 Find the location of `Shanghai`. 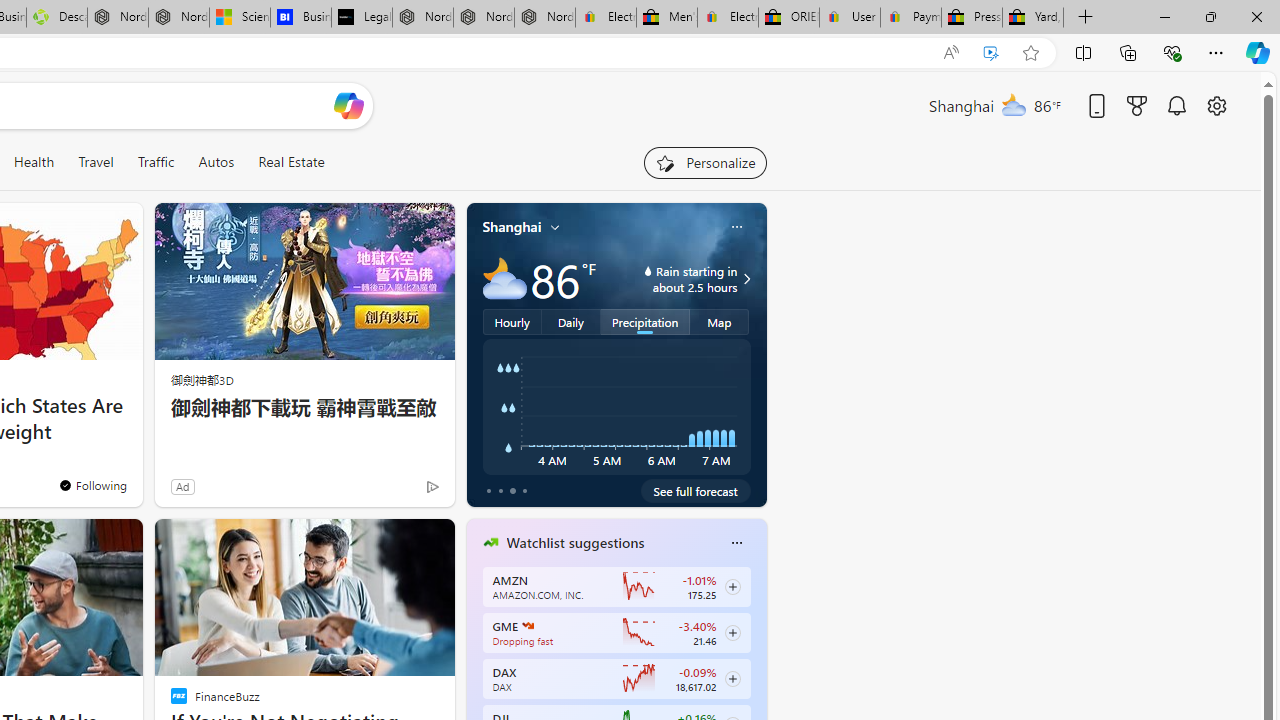

Shanghai is located at coordinates (512, 227).